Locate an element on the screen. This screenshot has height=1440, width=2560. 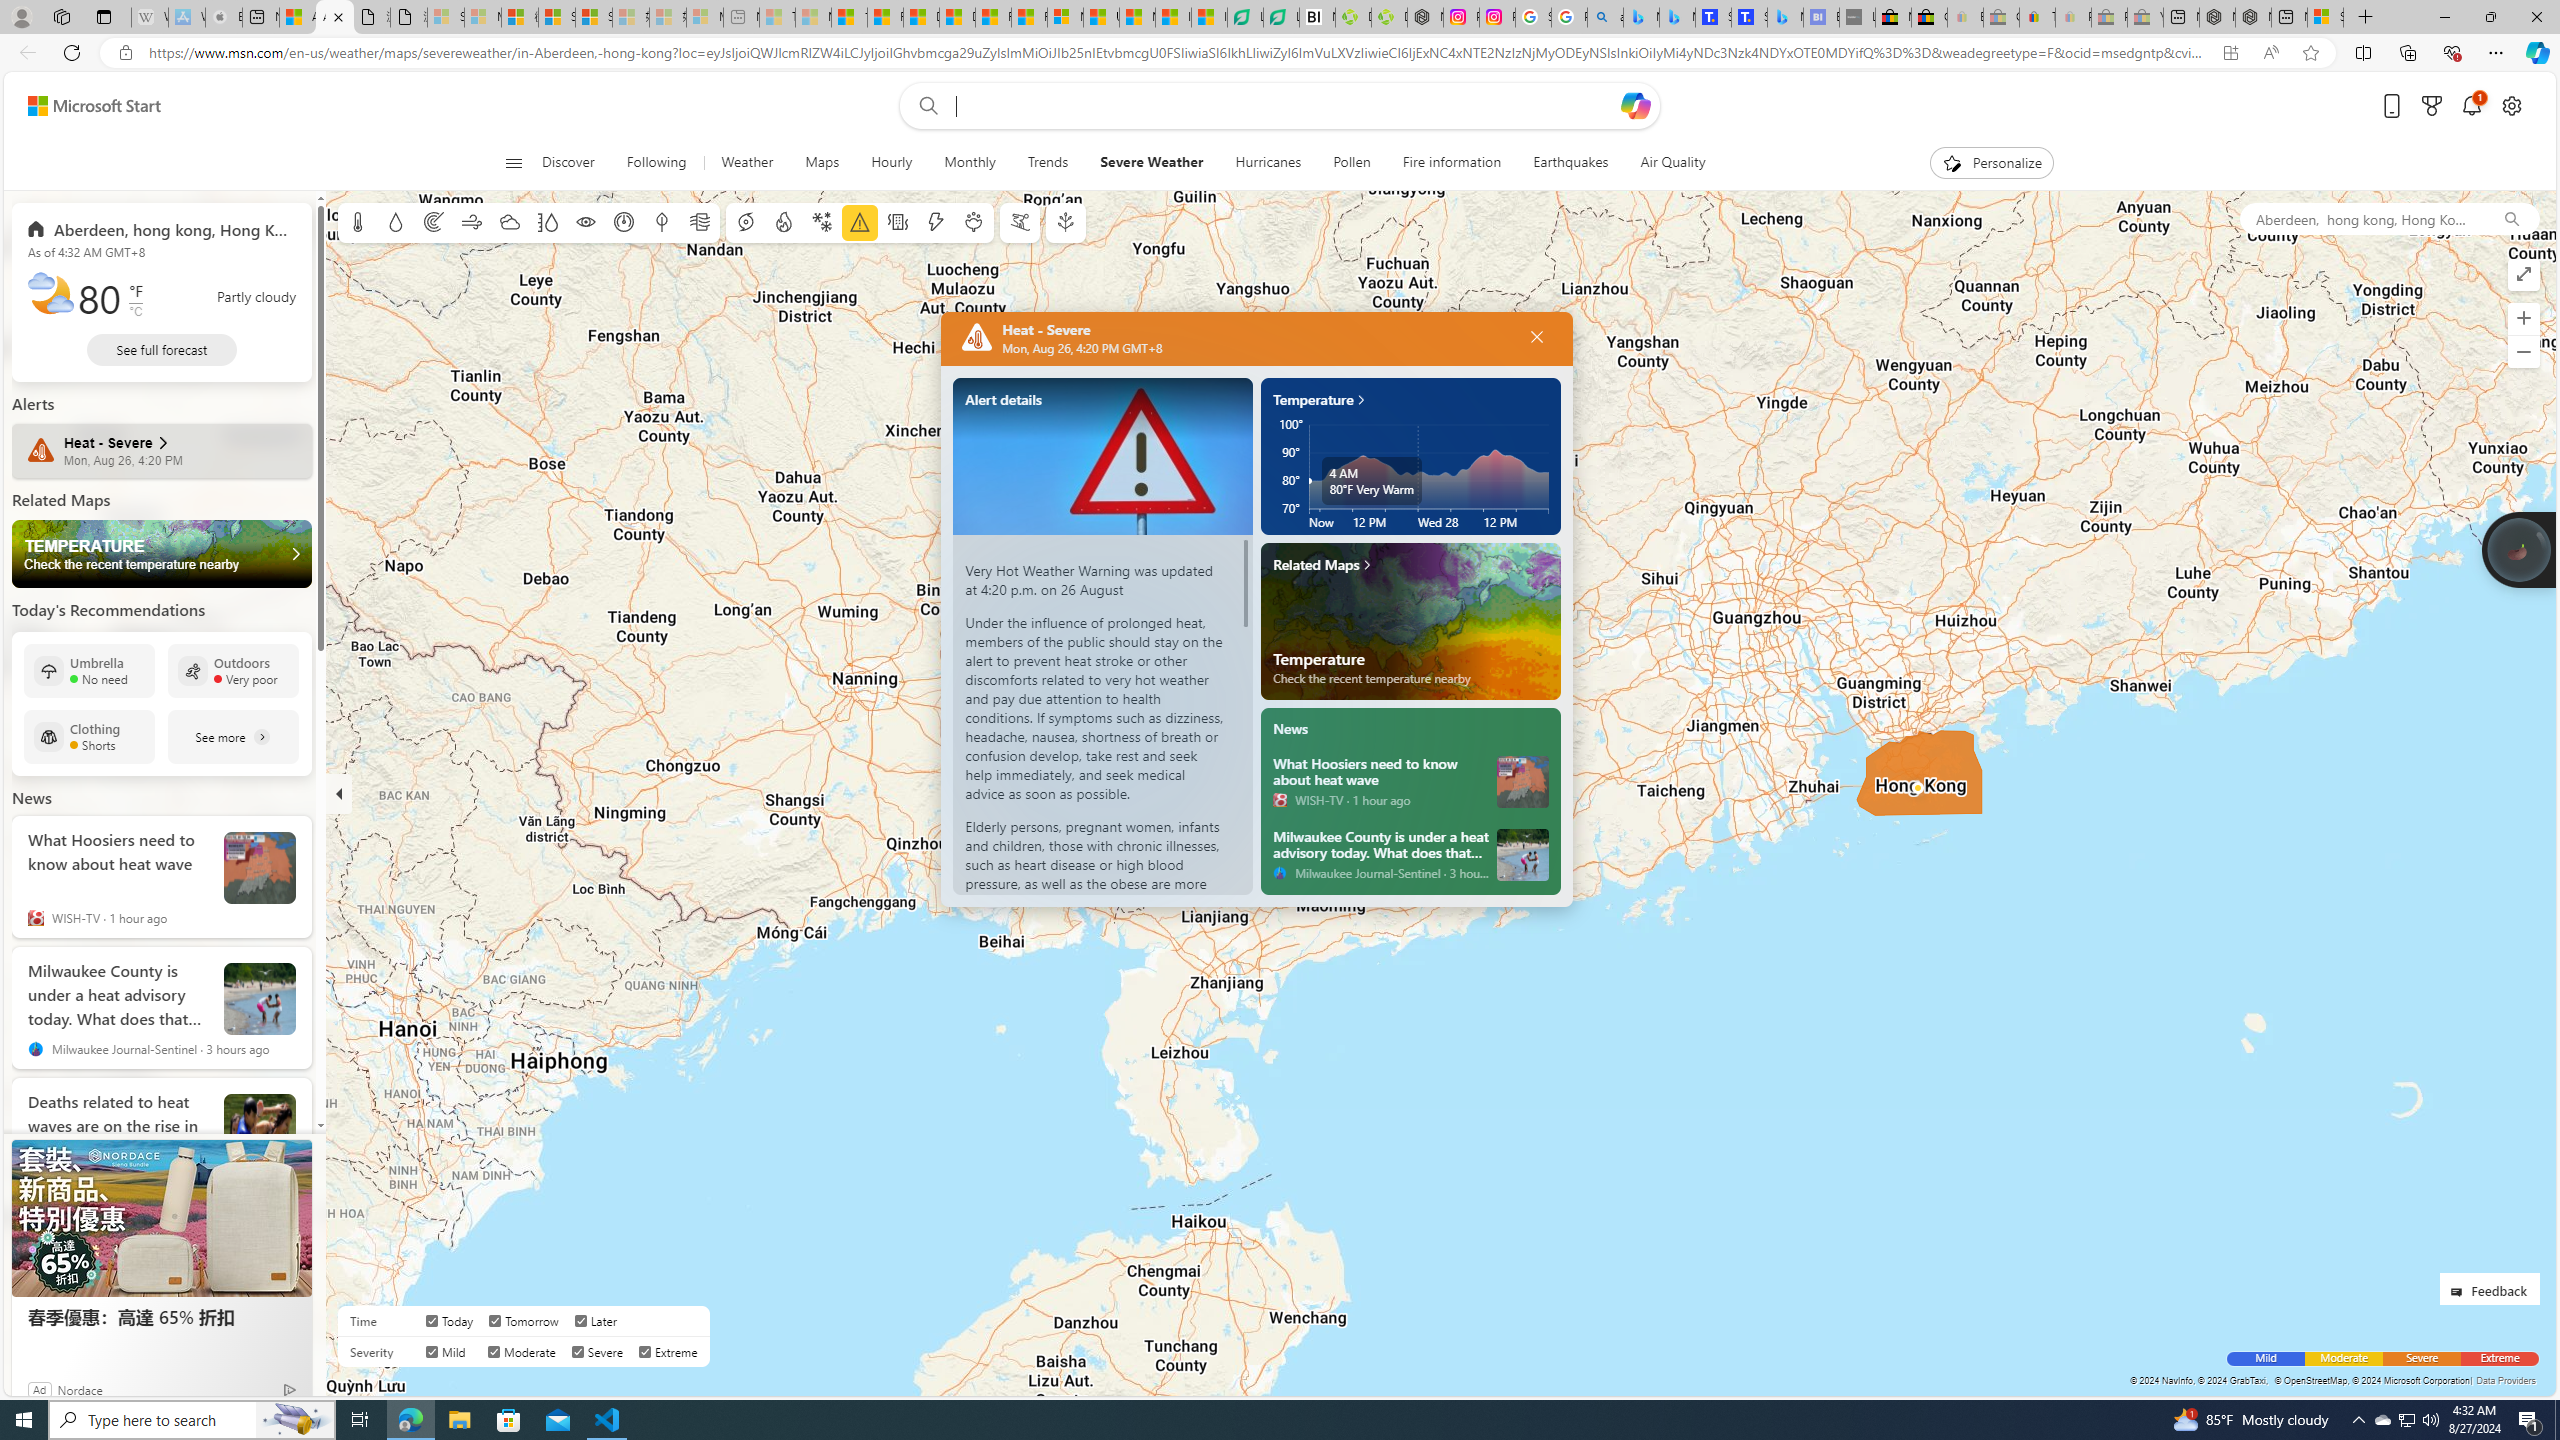
Enter full screen mode is located at coordinates (2524, 274).